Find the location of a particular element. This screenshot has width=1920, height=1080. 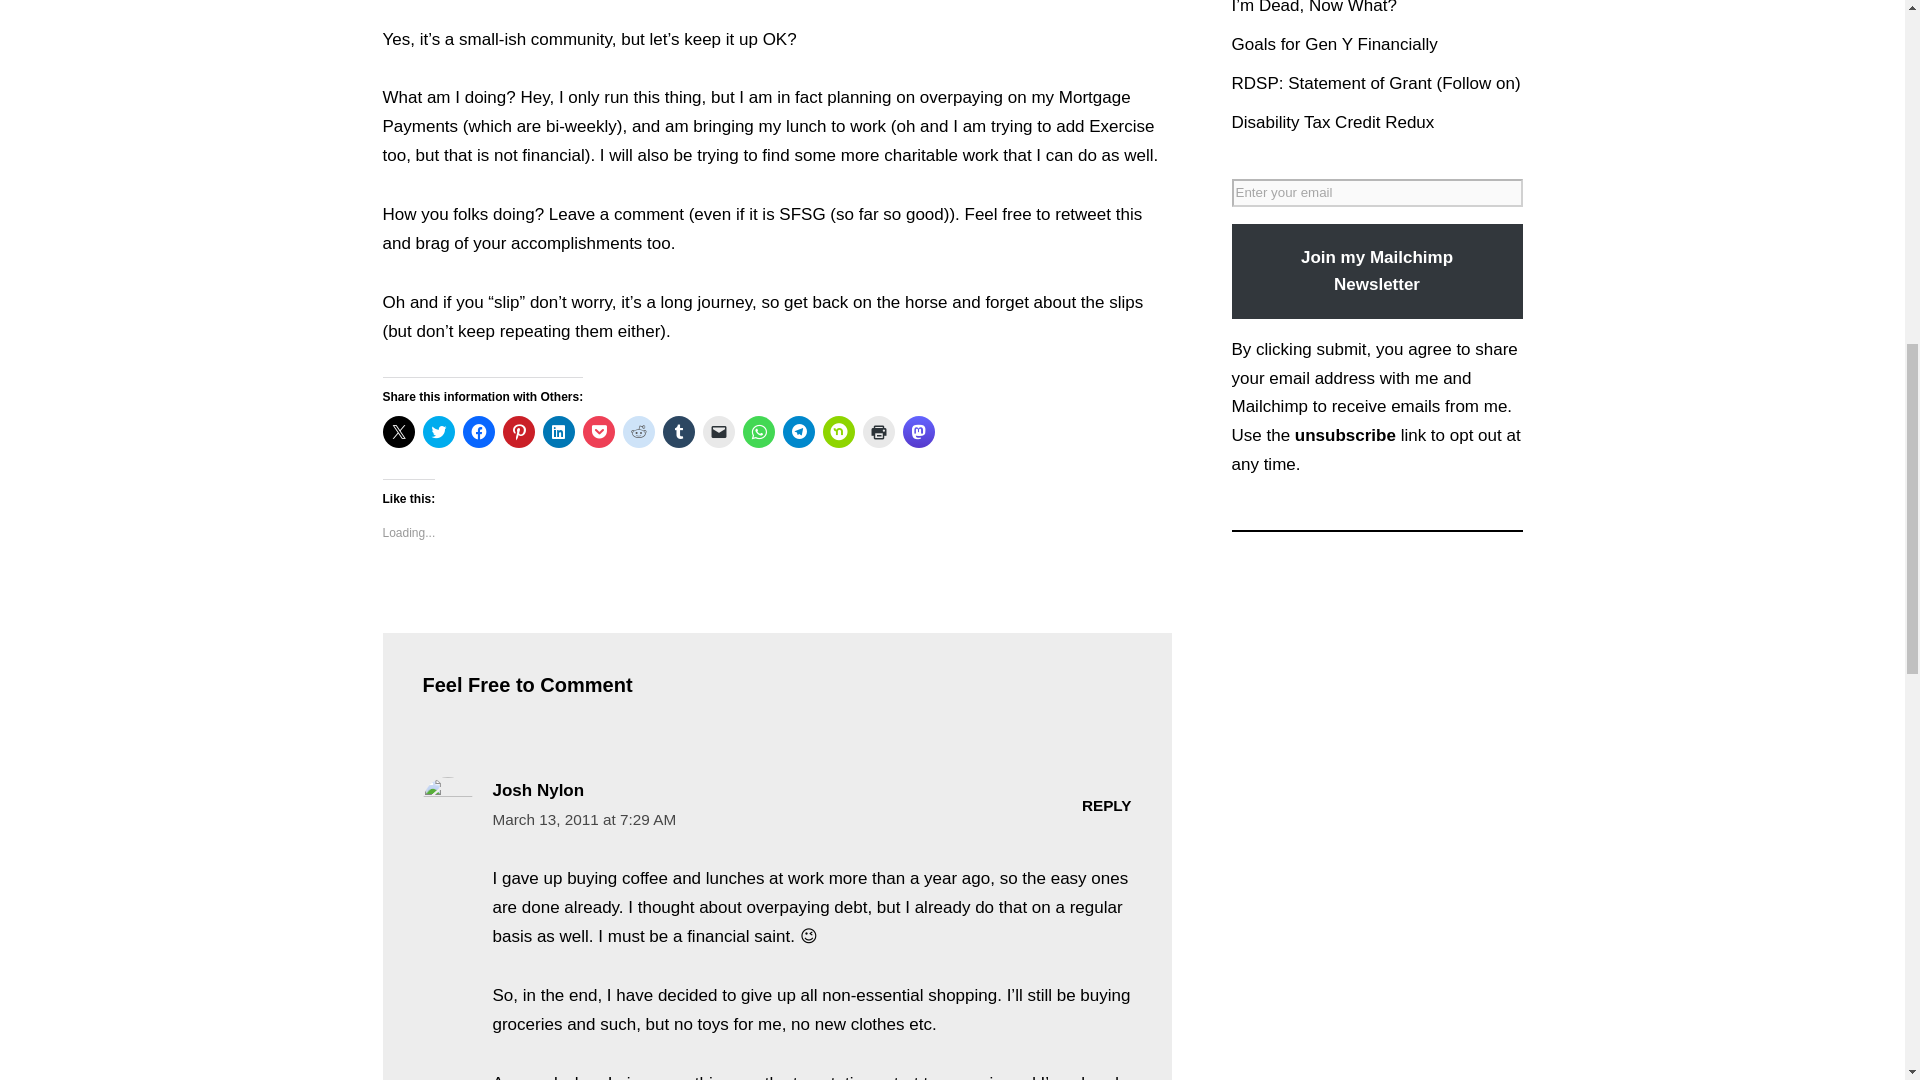

Click to share on Pinterest is located at coordinates (517, 432).